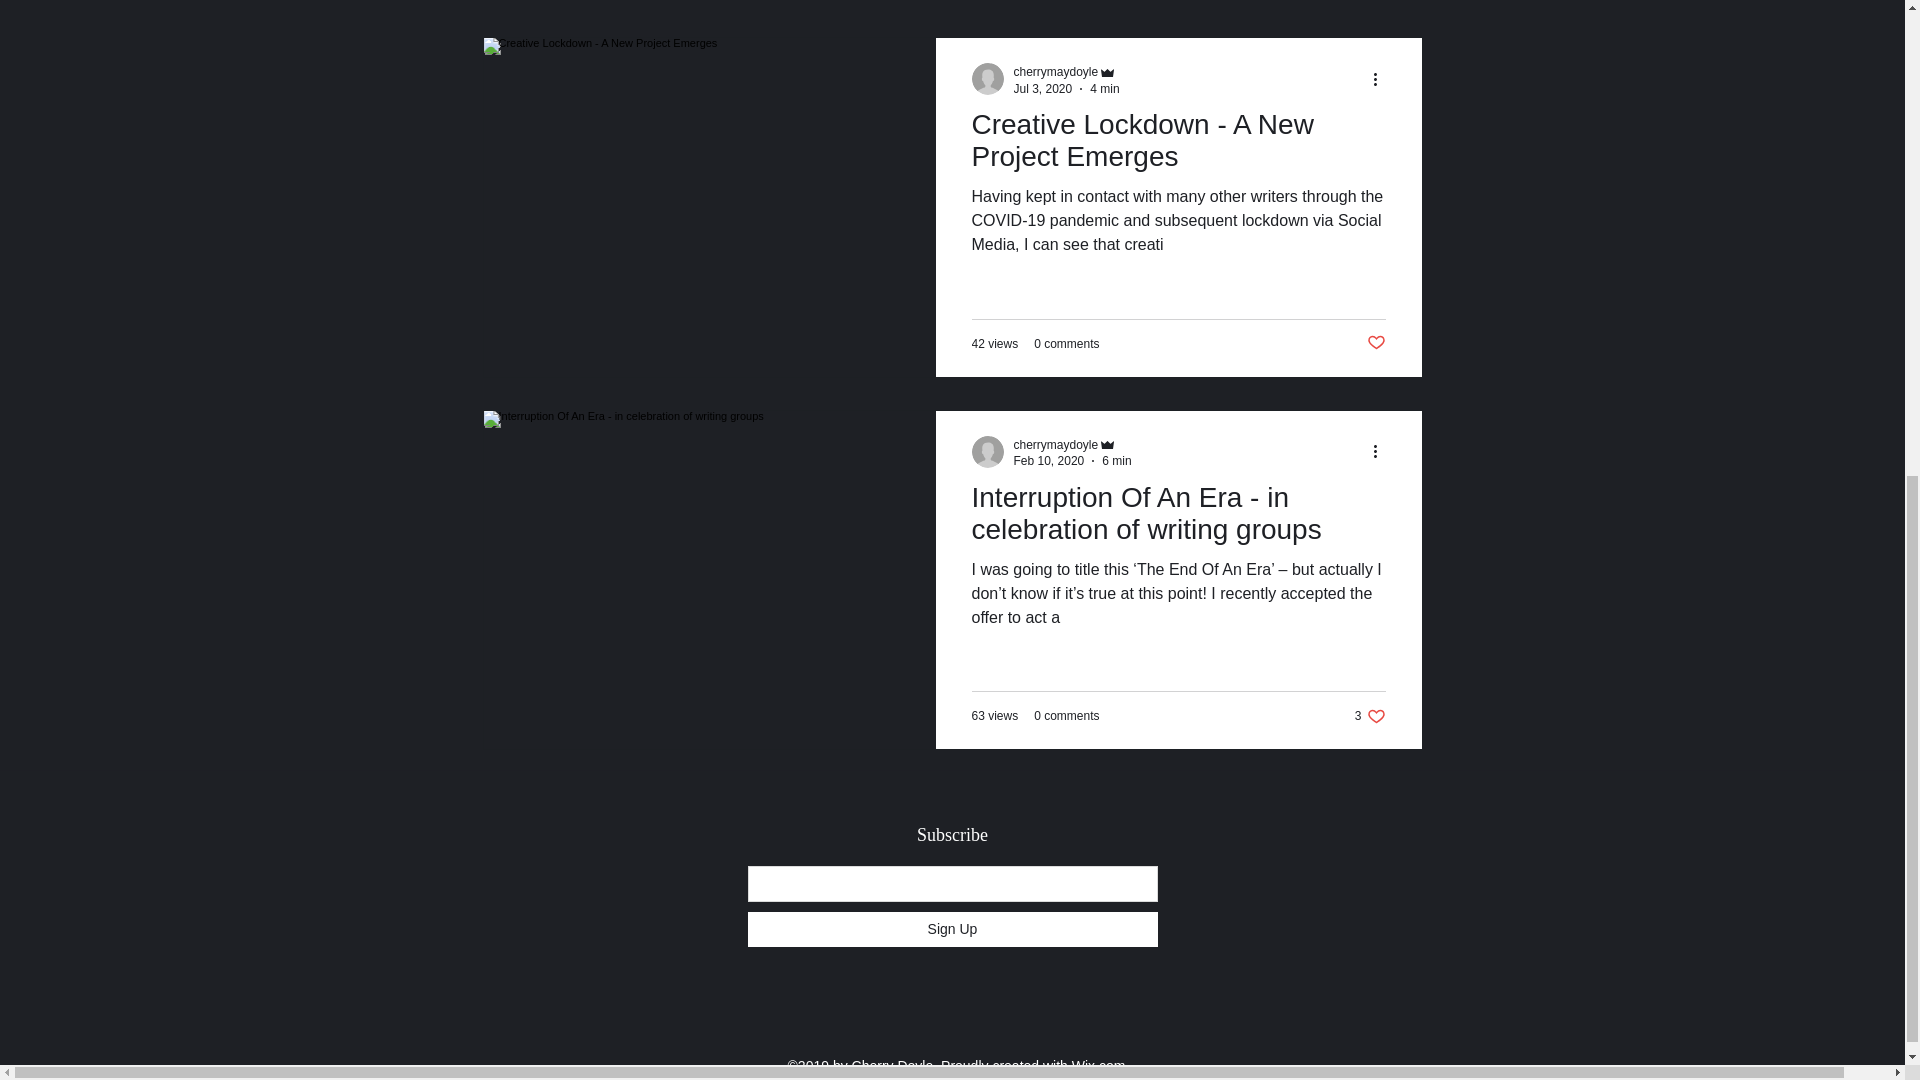 The width and height of the screenshot is (1920, 1080). What do you see at coordinates (1043, 89) in the screenshot?
I see `Jul 3, 2020` at bounding box center [1043, 89].